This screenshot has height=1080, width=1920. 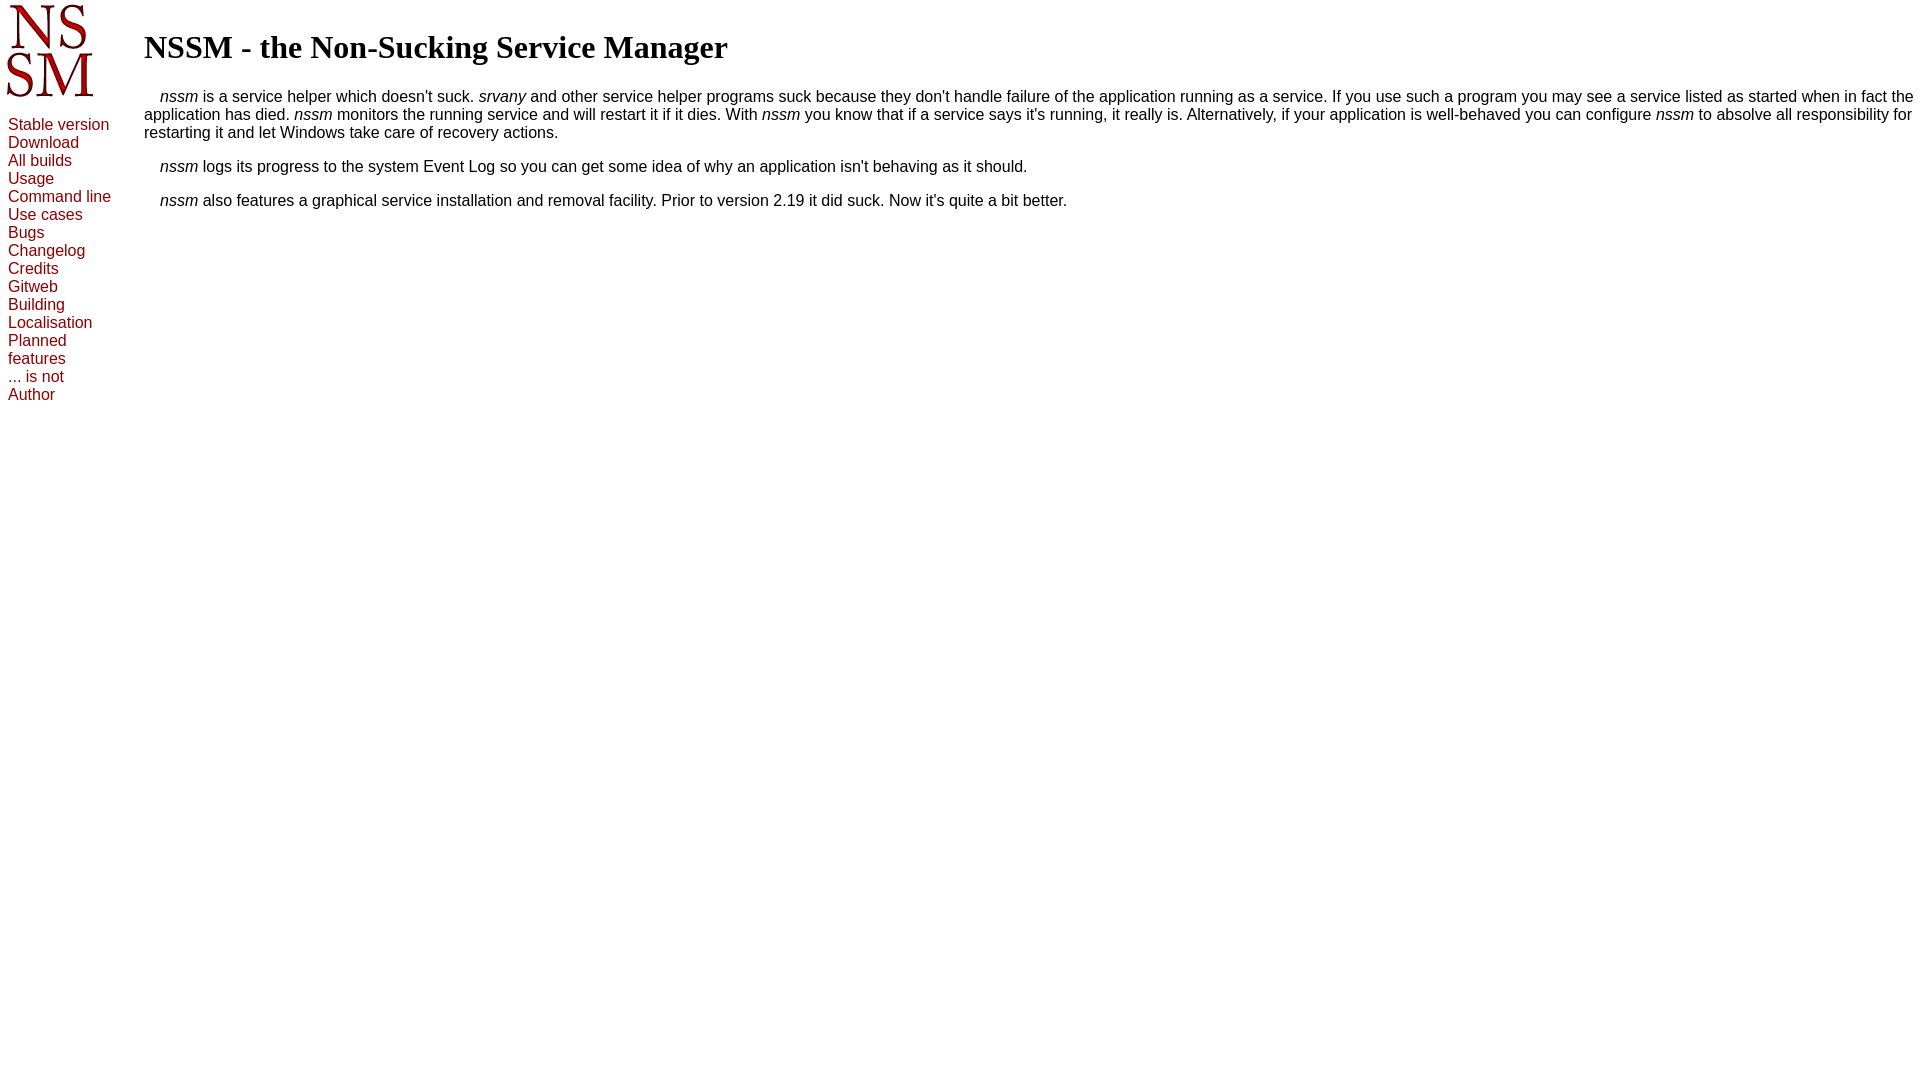 I want to click on Usage, so click(x=31, y=178).